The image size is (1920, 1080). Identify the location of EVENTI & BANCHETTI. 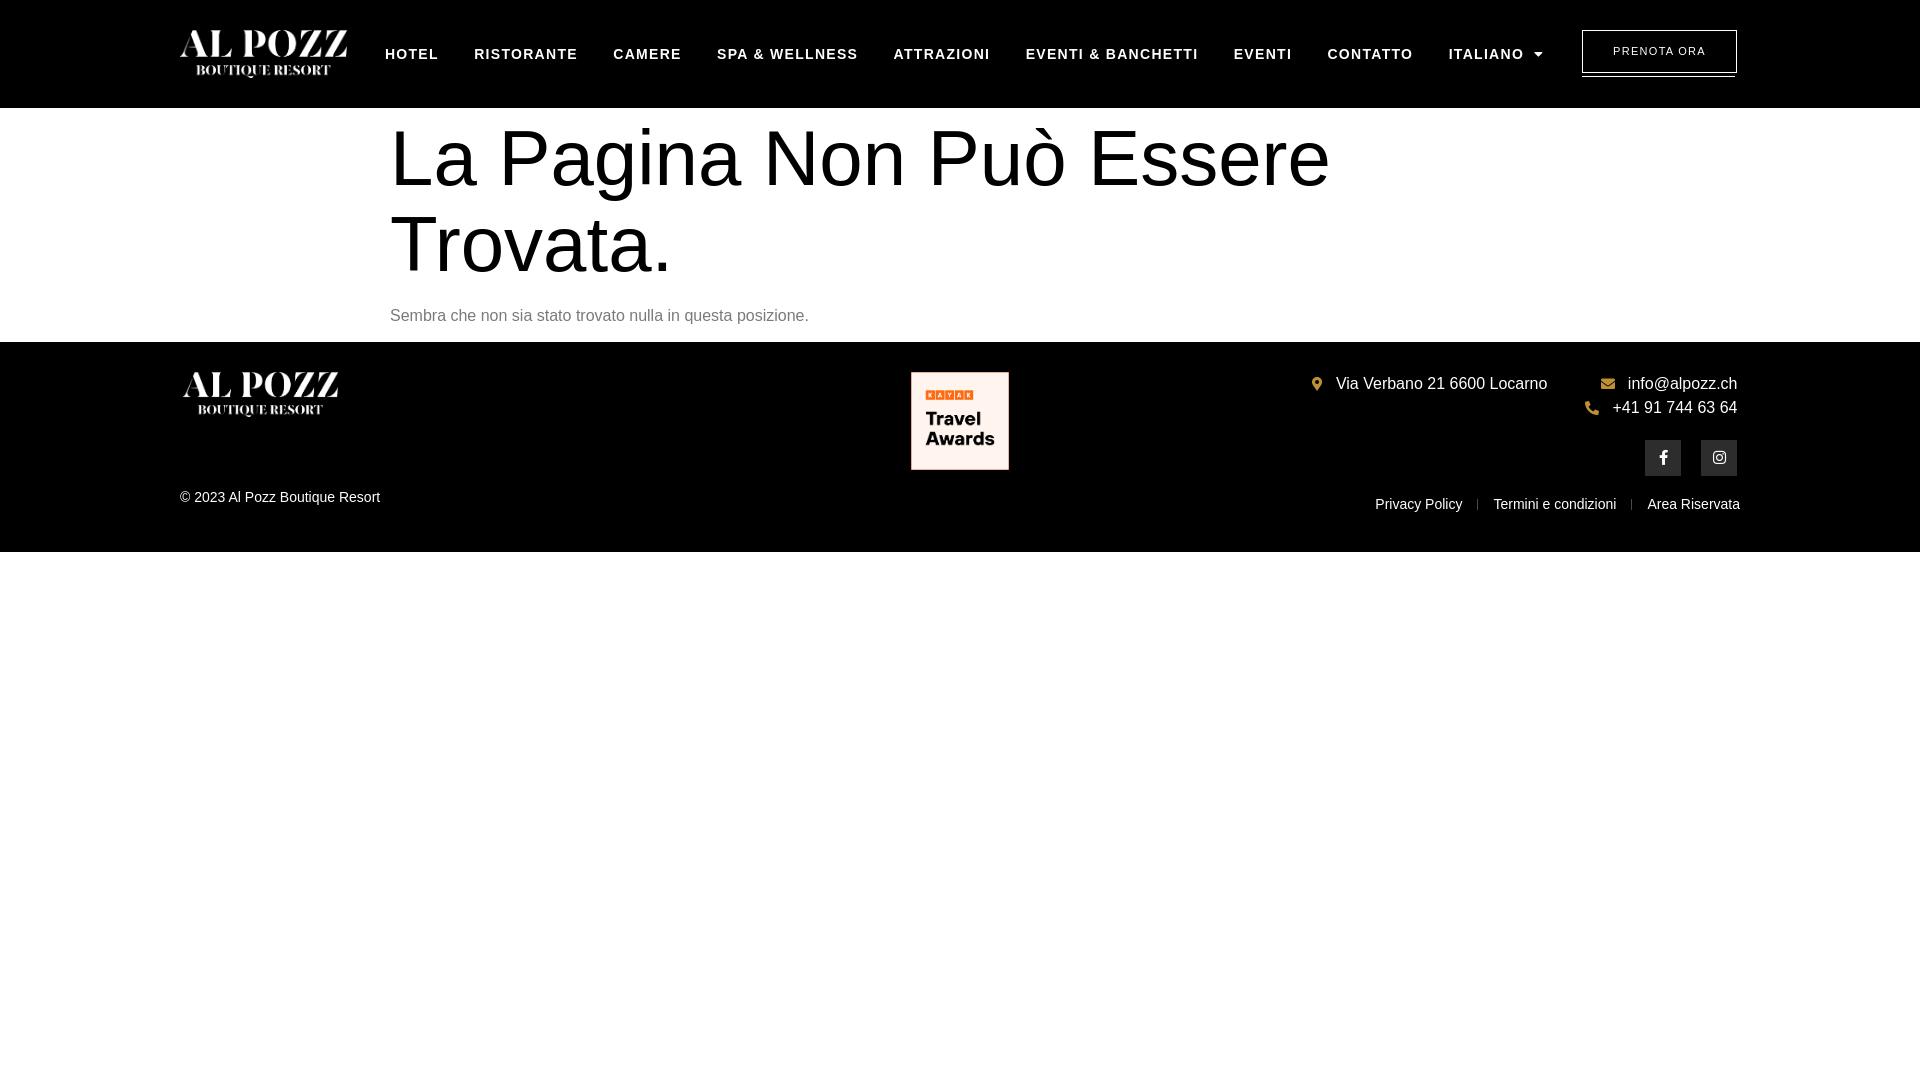
(1112, 54).